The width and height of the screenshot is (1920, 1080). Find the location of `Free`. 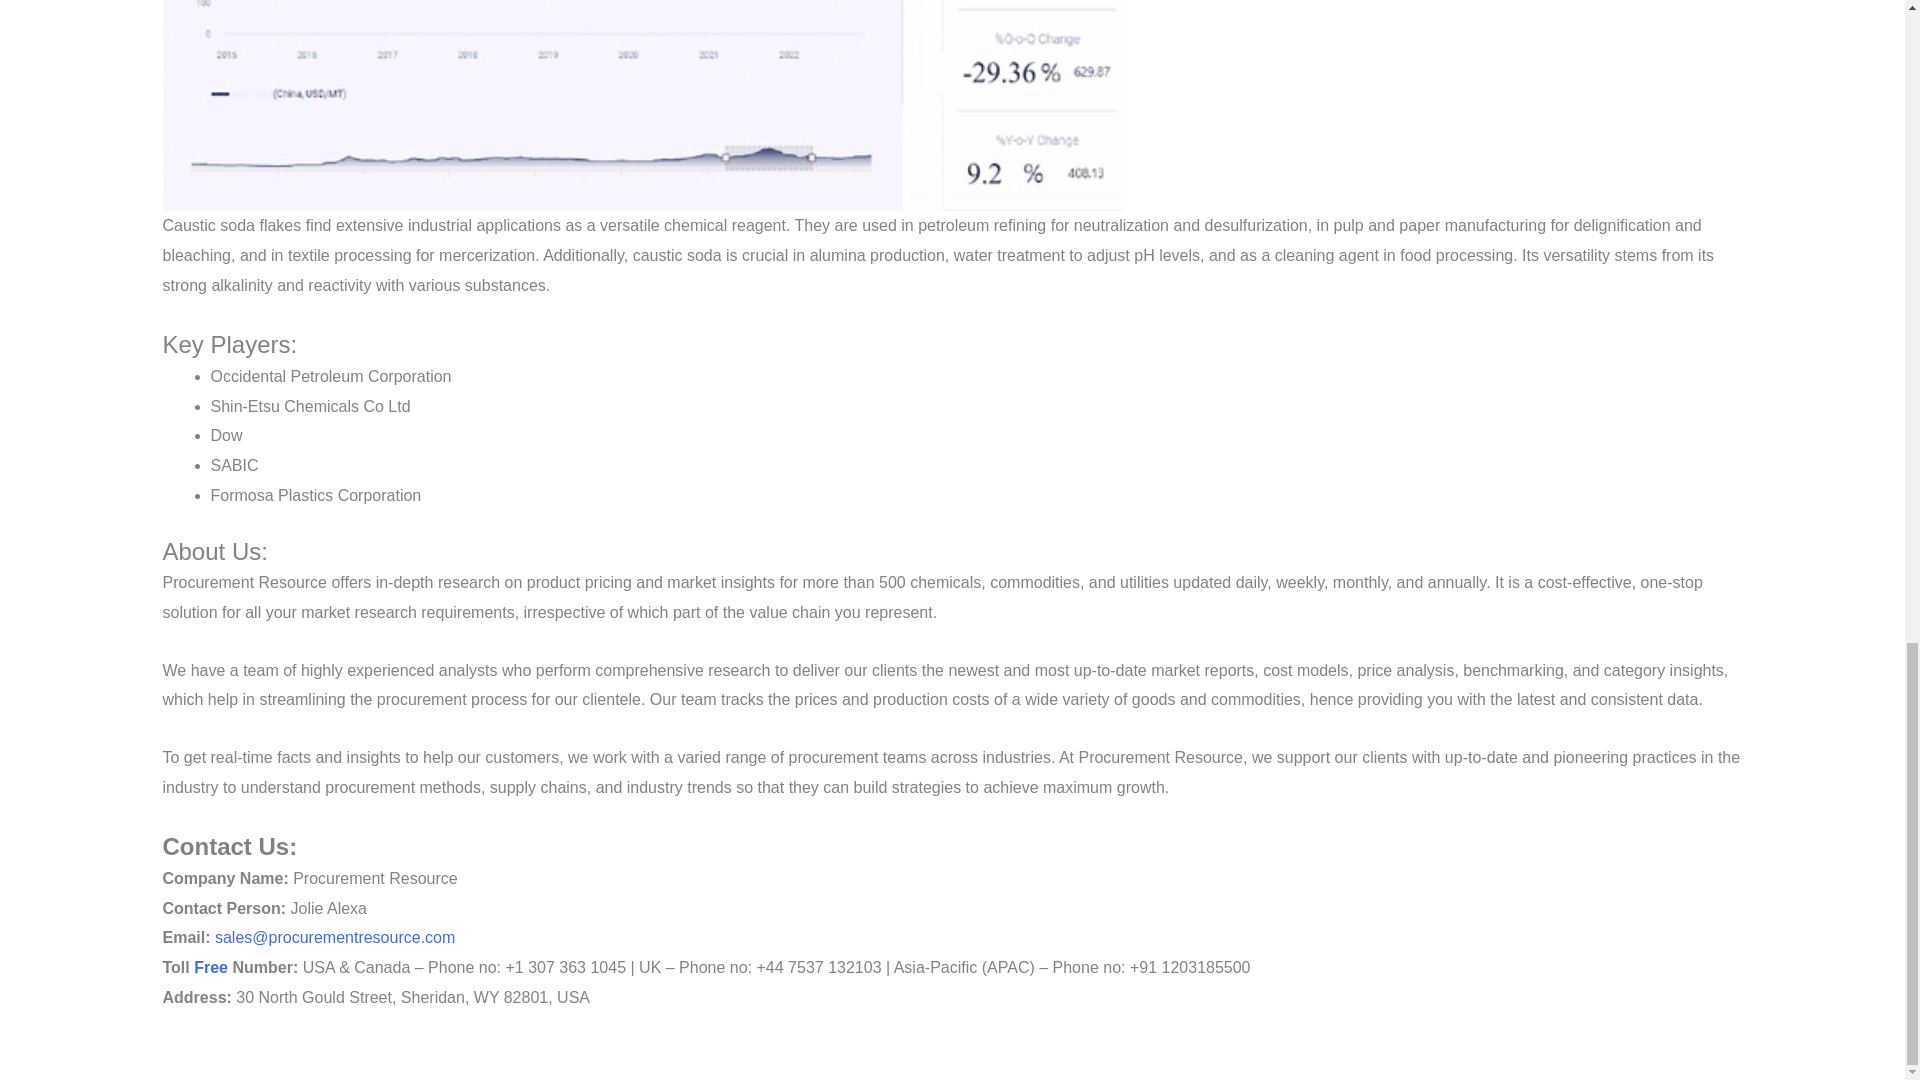

Free is located at coordinates (210, 968).